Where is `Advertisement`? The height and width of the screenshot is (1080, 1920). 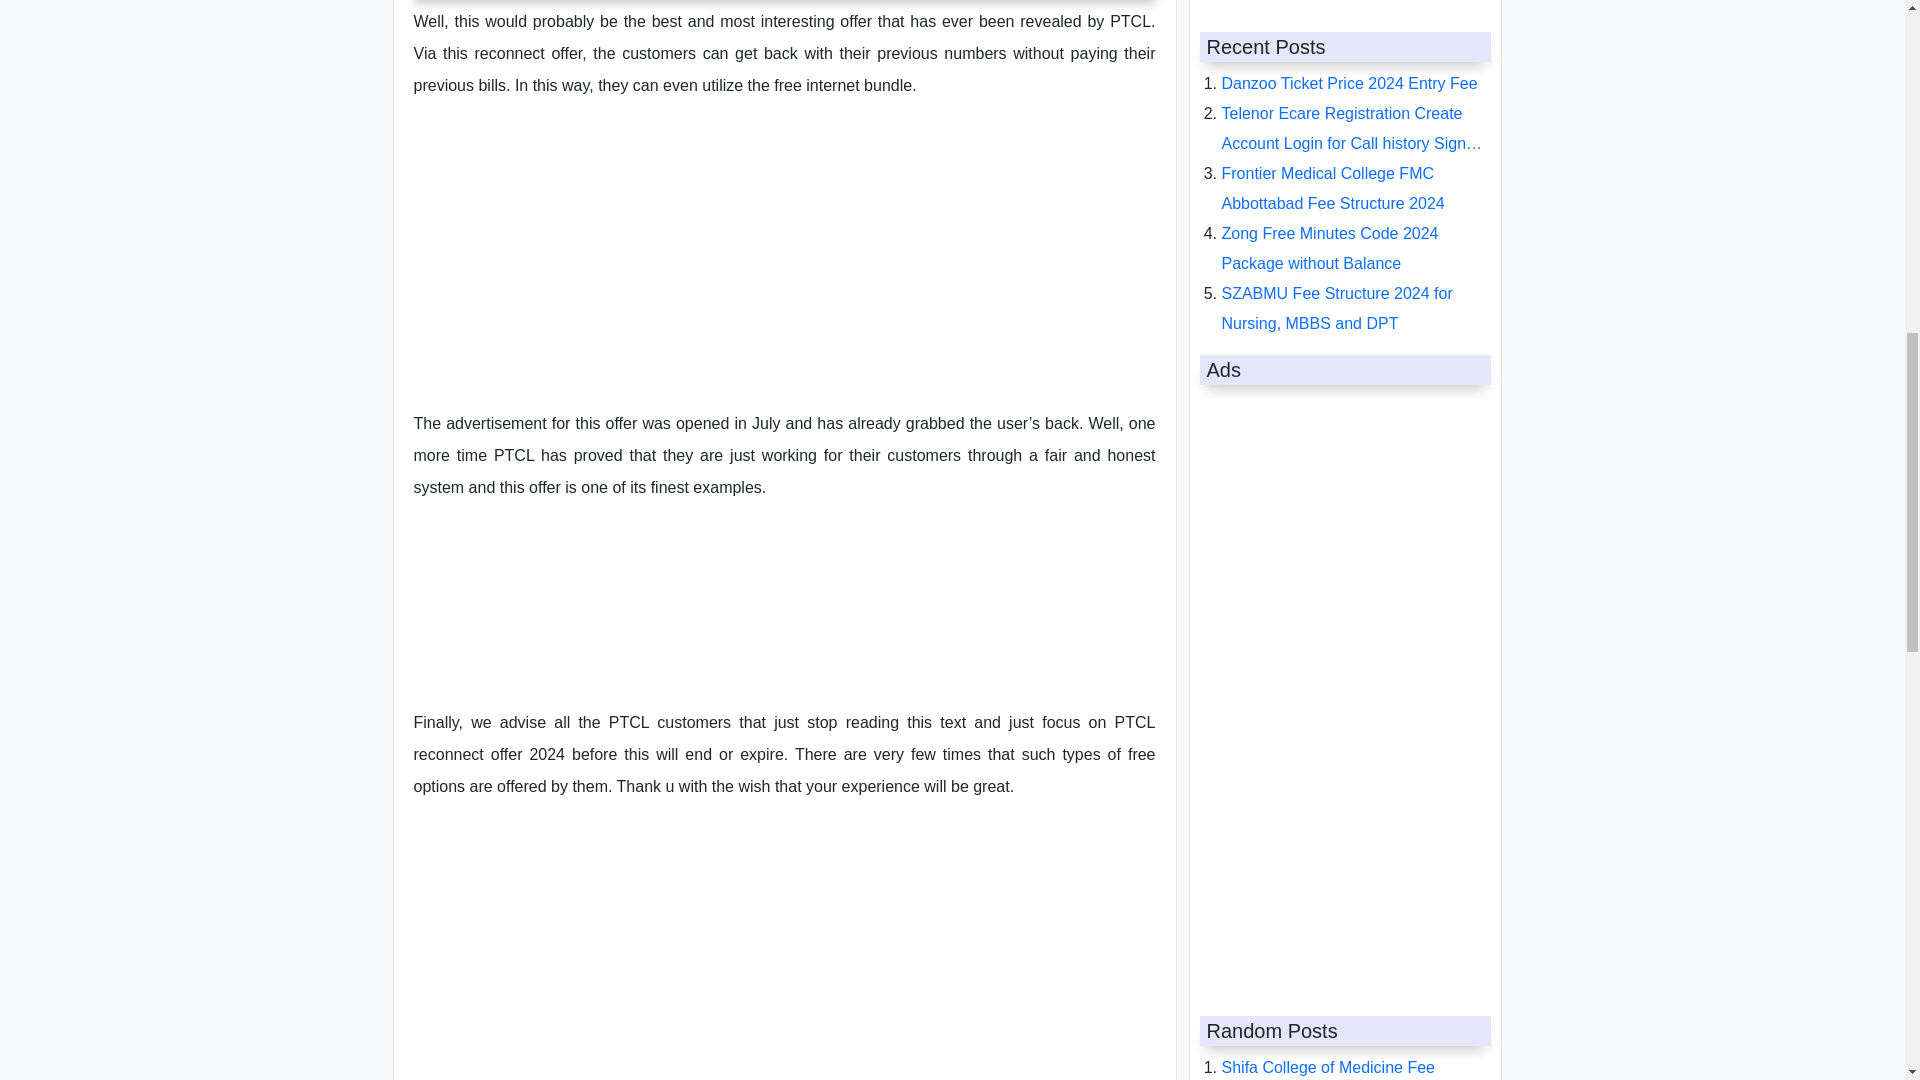 Advertisement is located at coordinates (784, 258).